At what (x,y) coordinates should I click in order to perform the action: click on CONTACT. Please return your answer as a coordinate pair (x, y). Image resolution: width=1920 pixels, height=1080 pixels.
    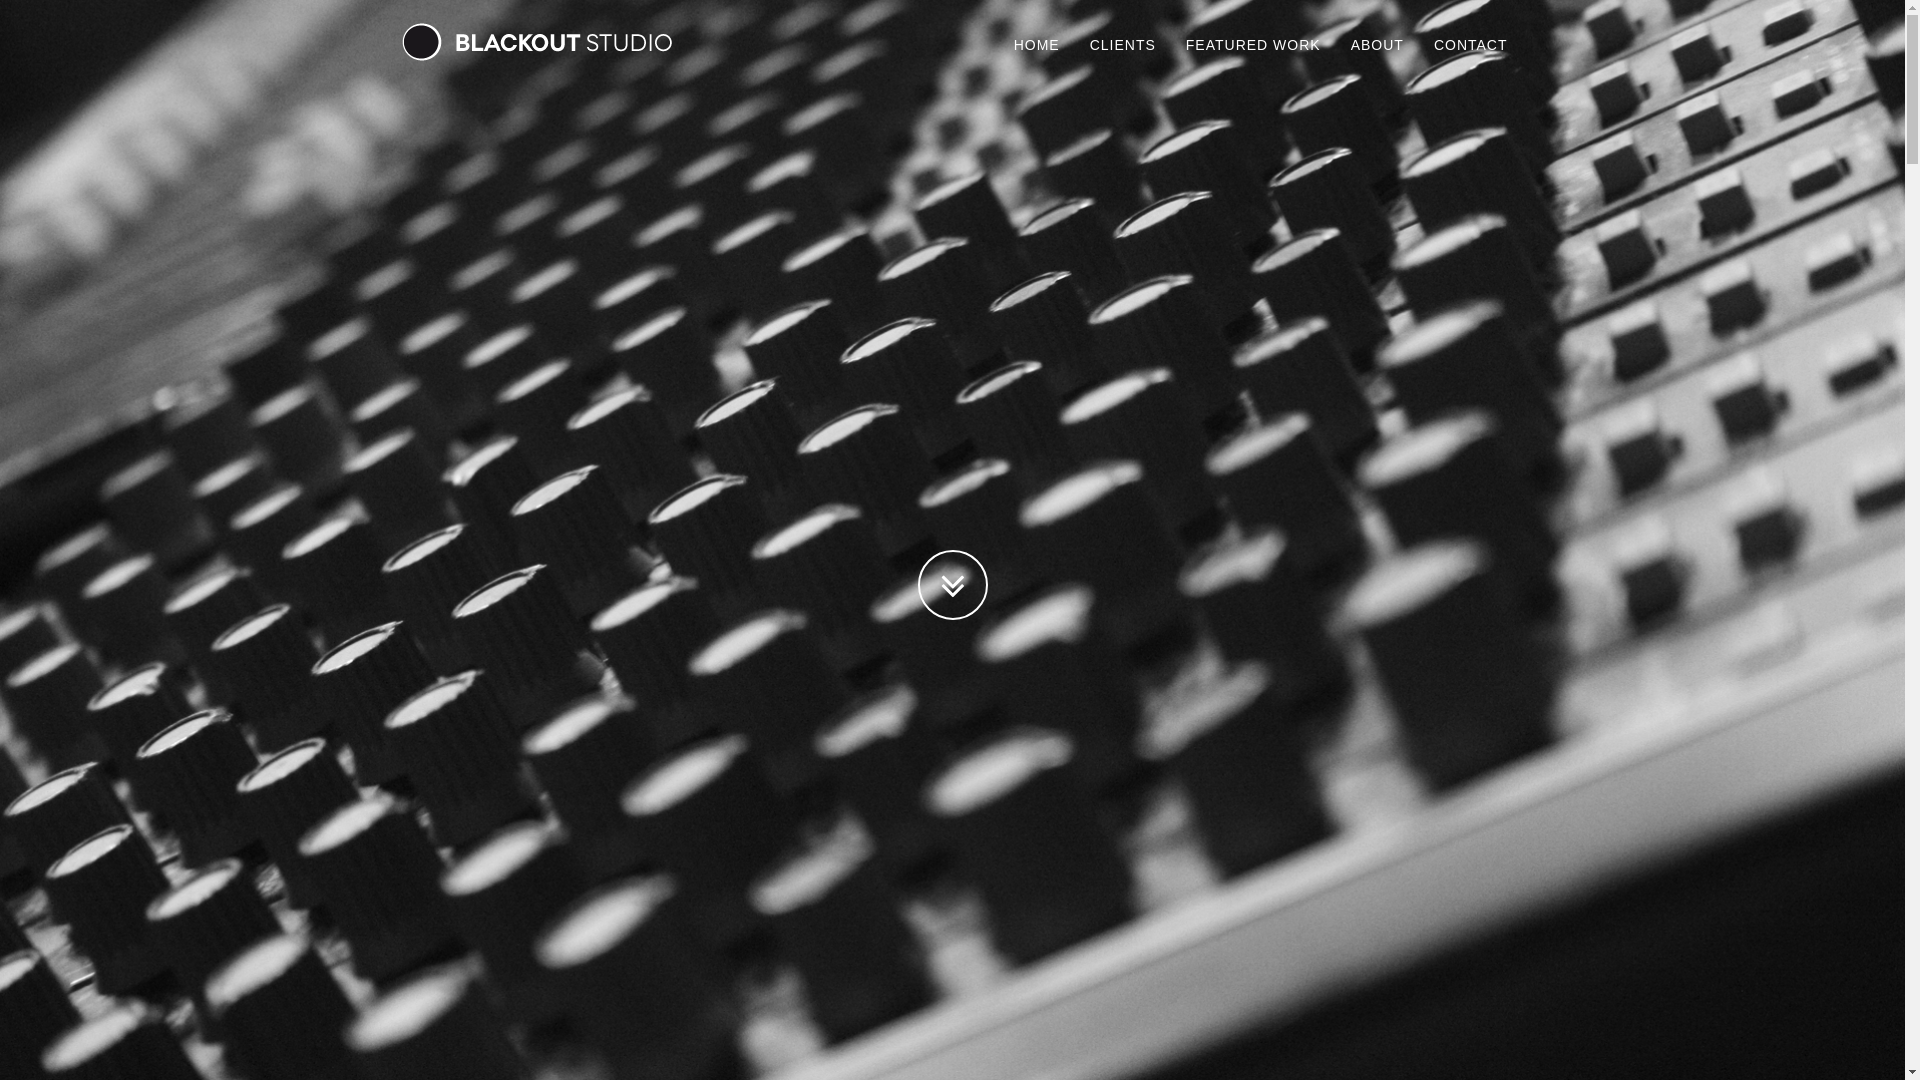
    Looking at the image, I should click on (1471, 45).